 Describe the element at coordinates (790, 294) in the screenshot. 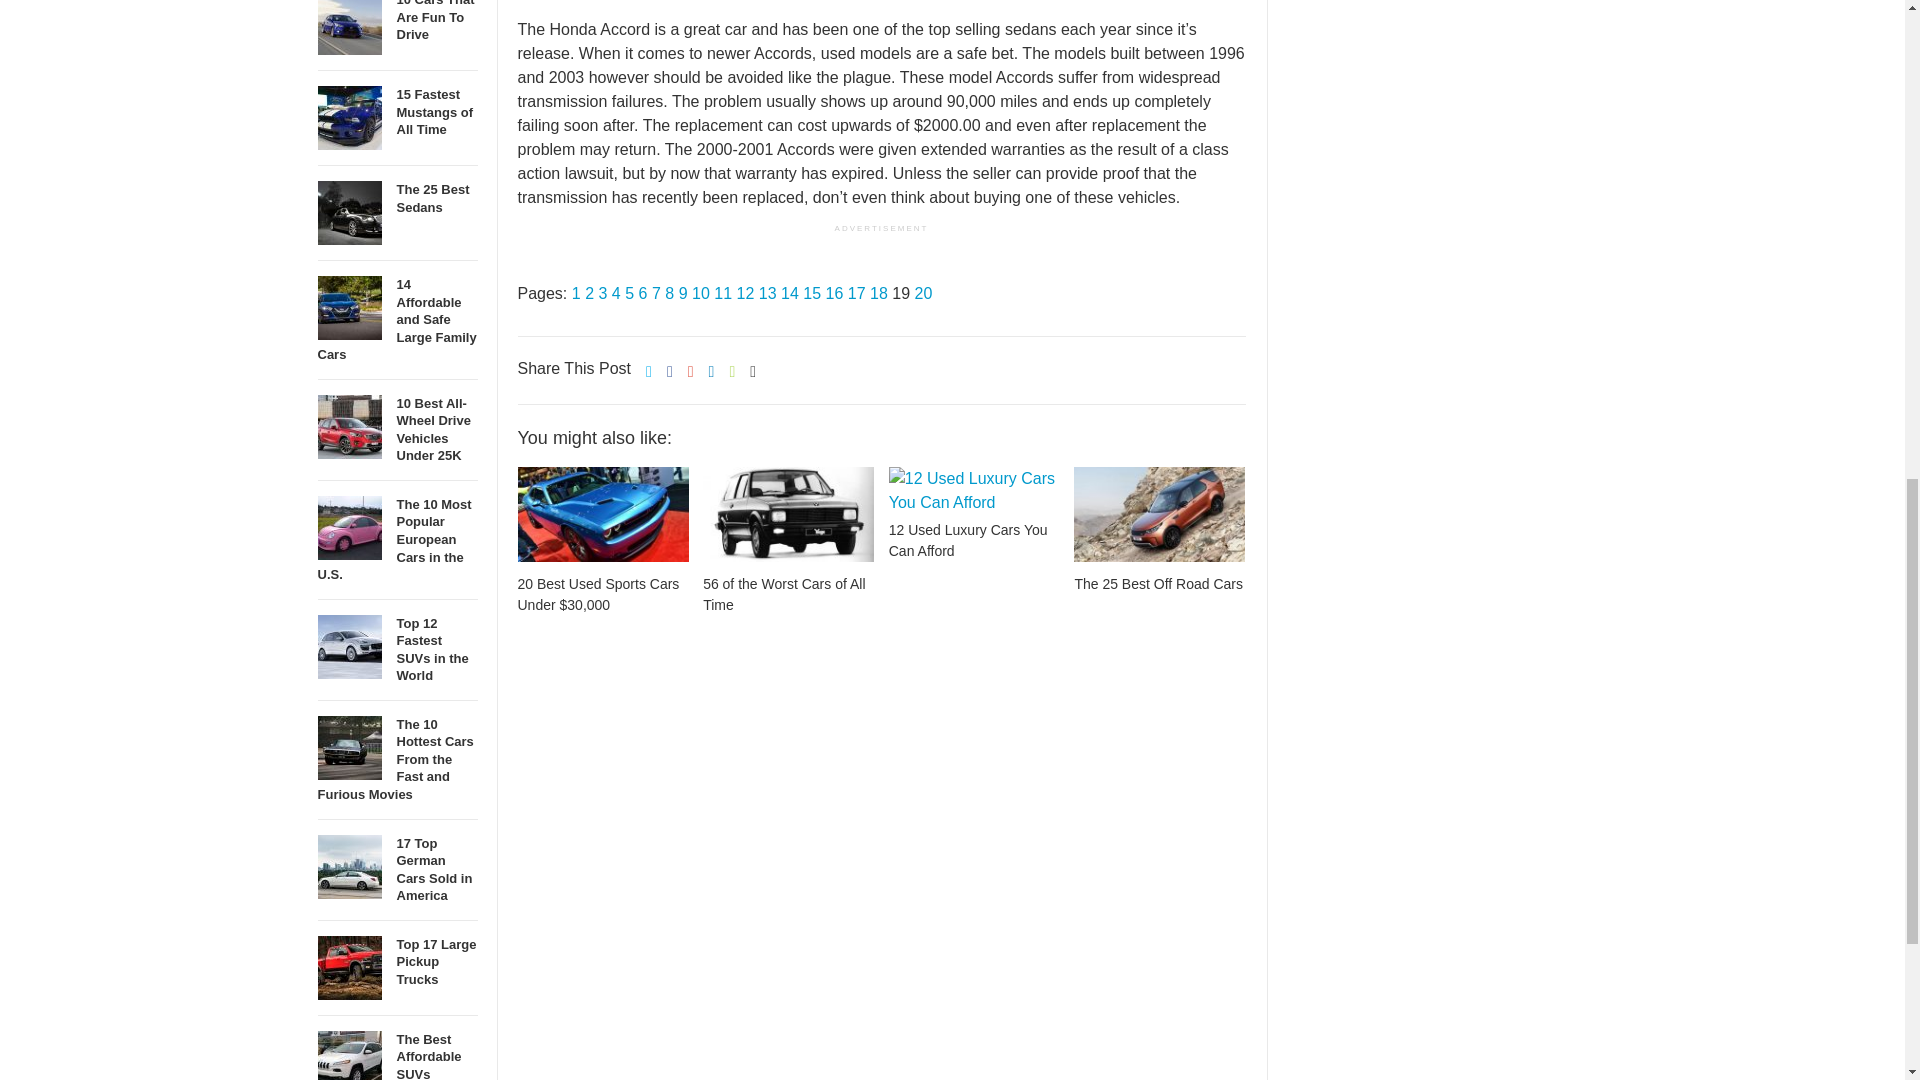

I see `14` at that location.